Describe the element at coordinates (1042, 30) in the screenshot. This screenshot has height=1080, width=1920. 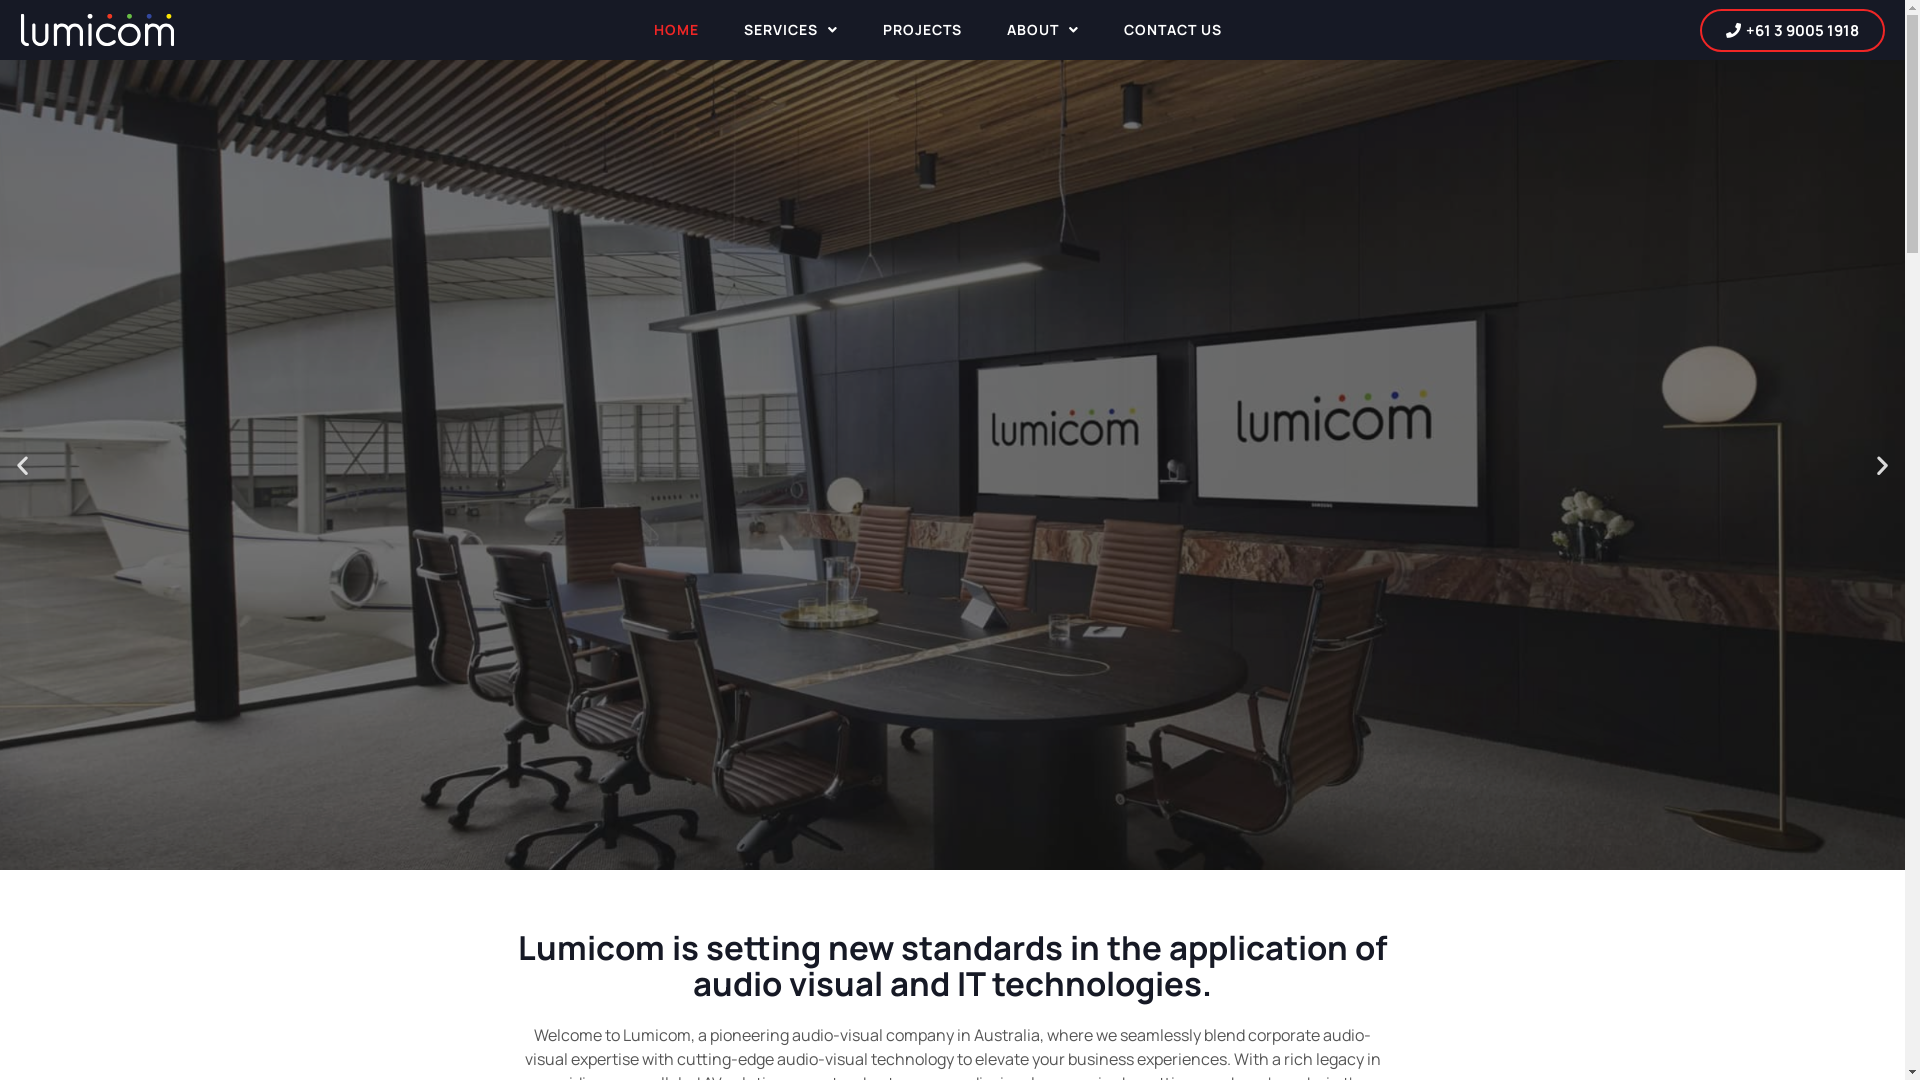
I see `ABOUT` at that location.